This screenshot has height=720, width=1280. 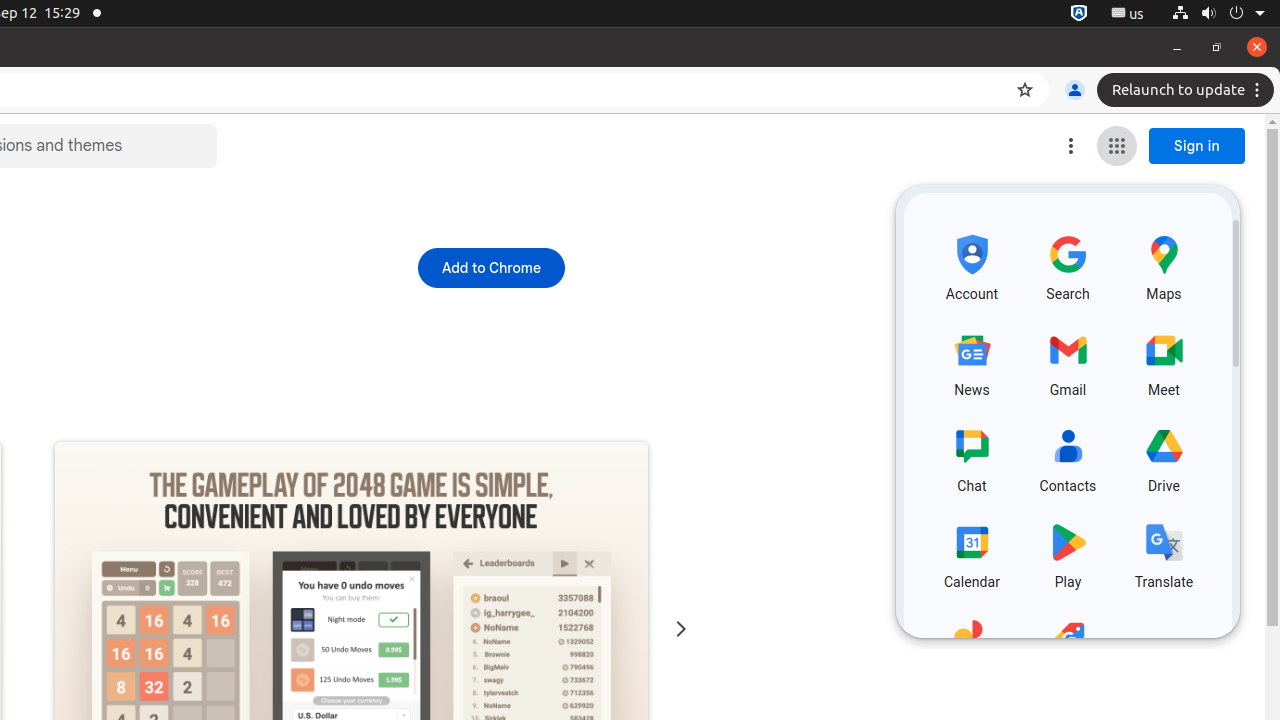 What do you see at coordinates (1025, 90) in the screenshot?
I see `Bookmark this tab` at bounding box center [1025, 90].